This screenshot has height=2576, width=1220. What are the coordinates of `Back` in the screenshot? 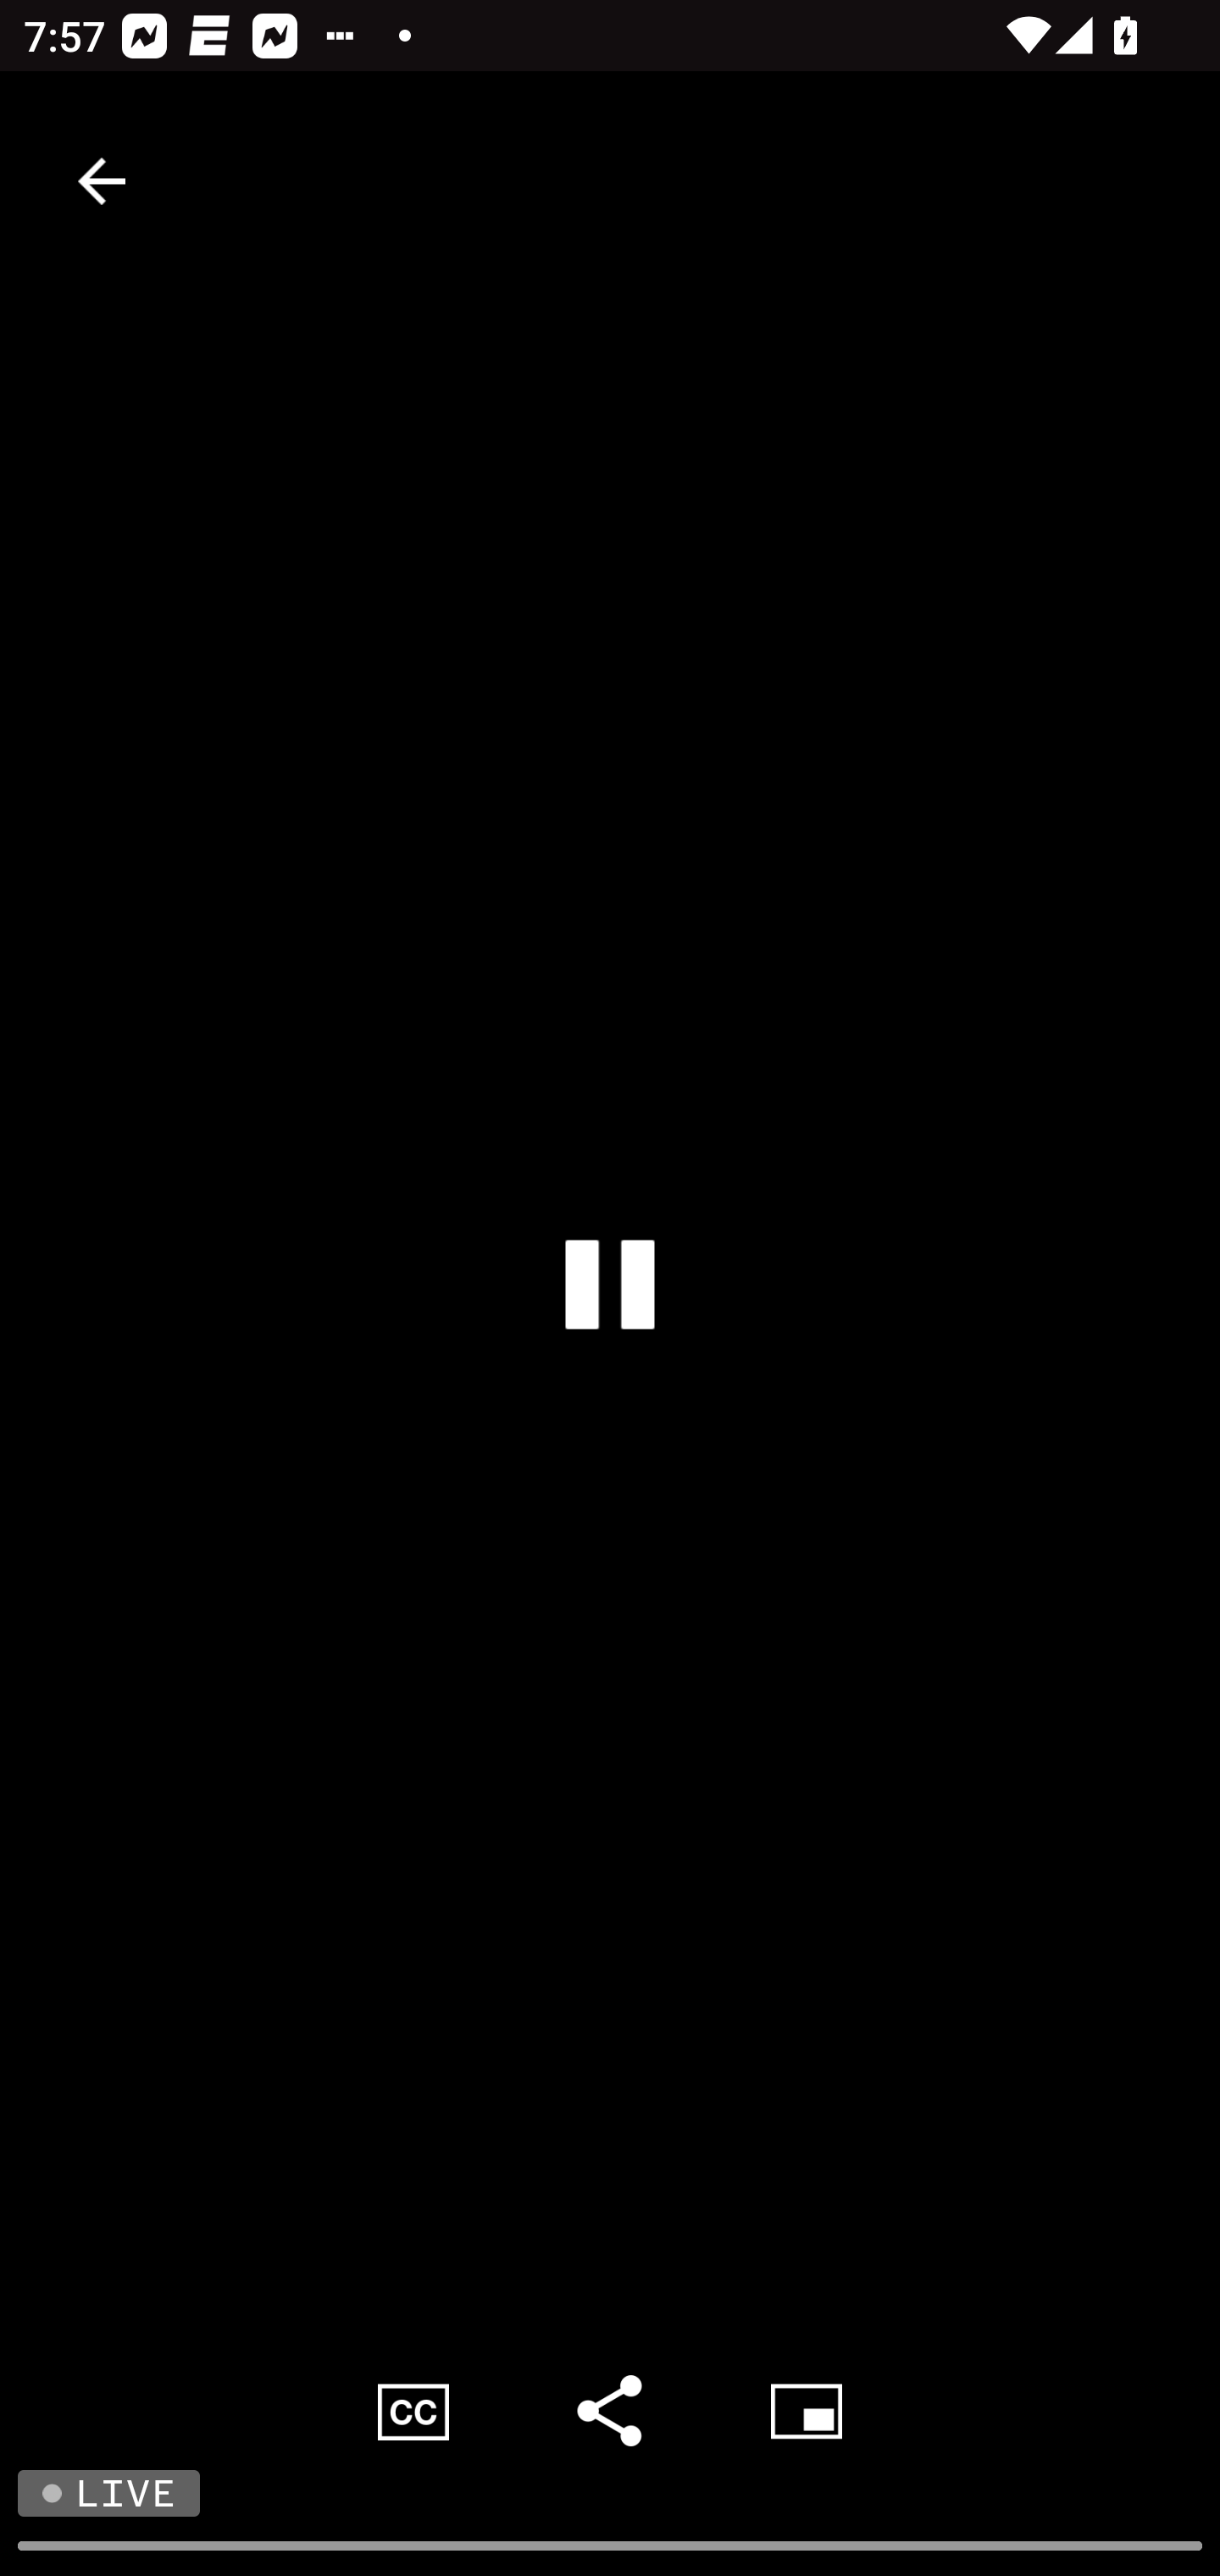 It's located at (102, 181).